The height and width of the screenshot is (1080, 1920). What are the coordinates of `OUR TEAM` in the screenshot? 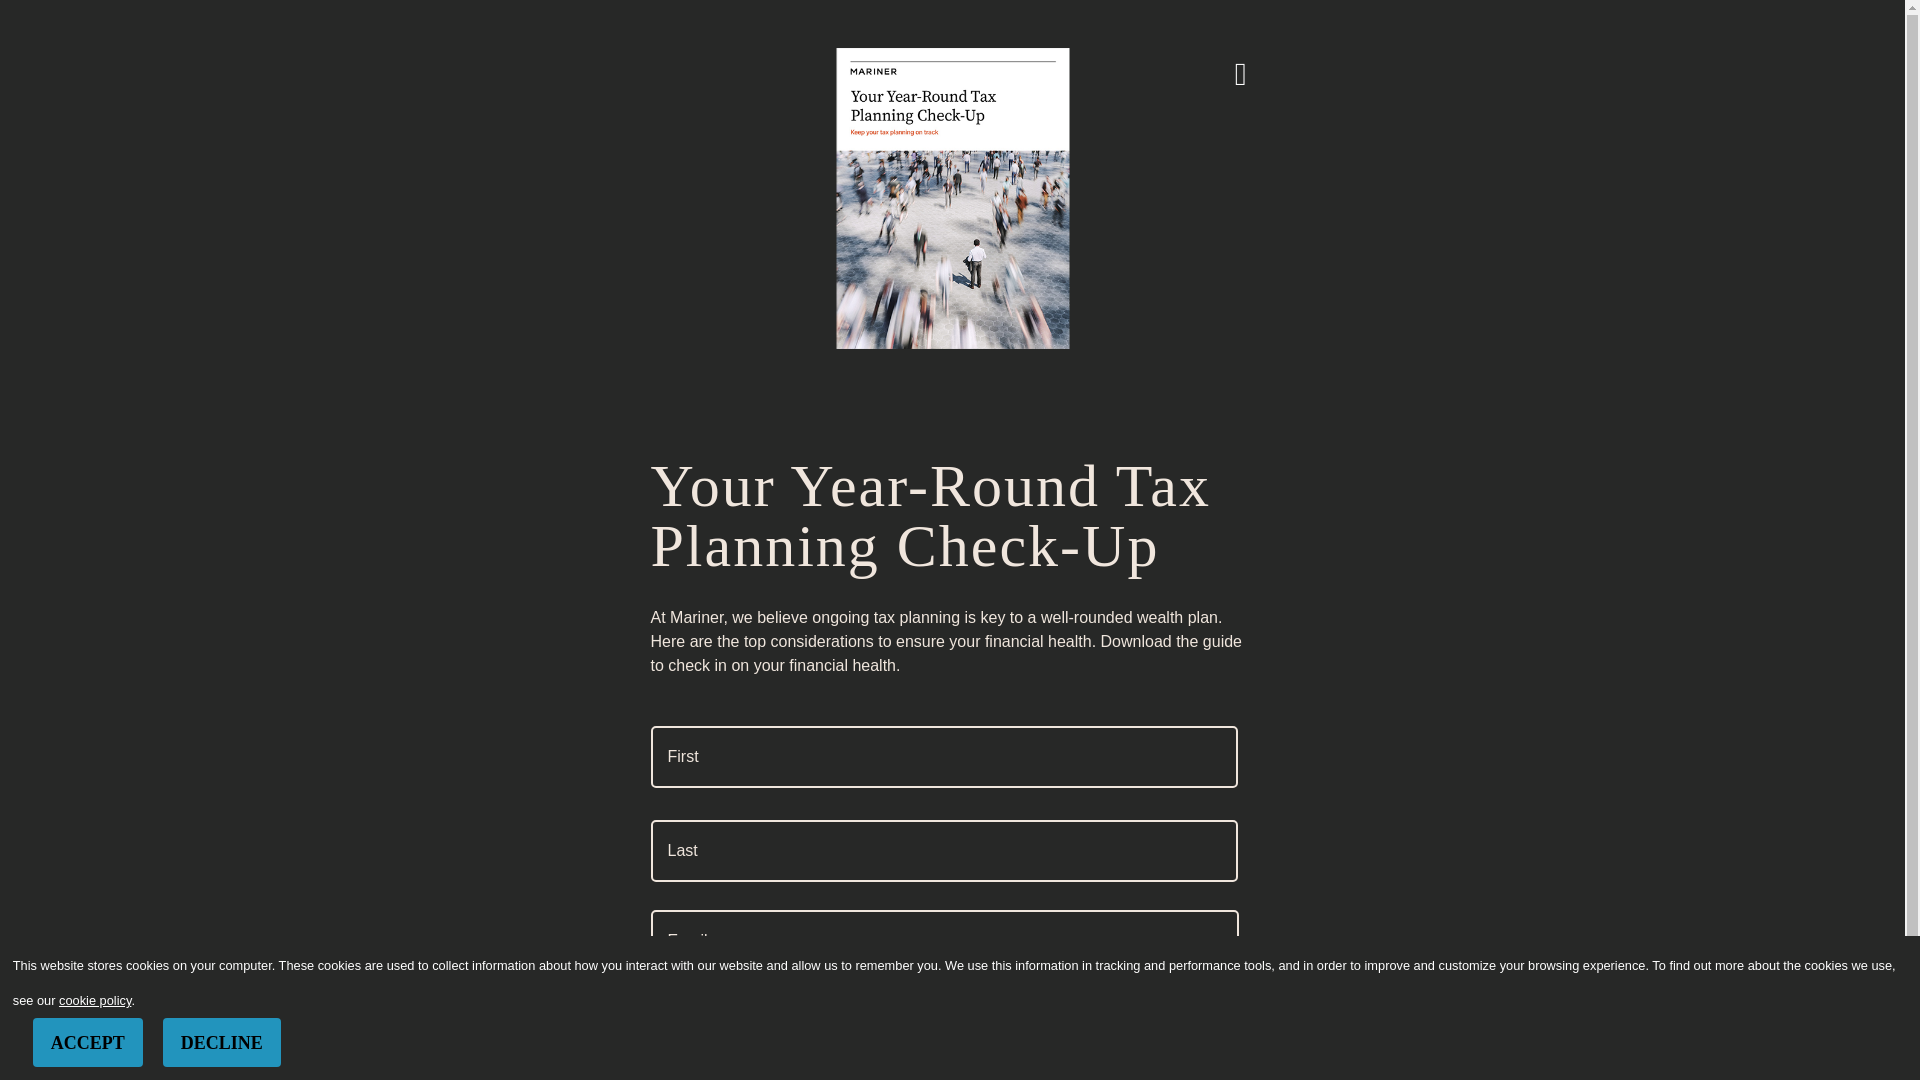 It's located at (1068, 66).